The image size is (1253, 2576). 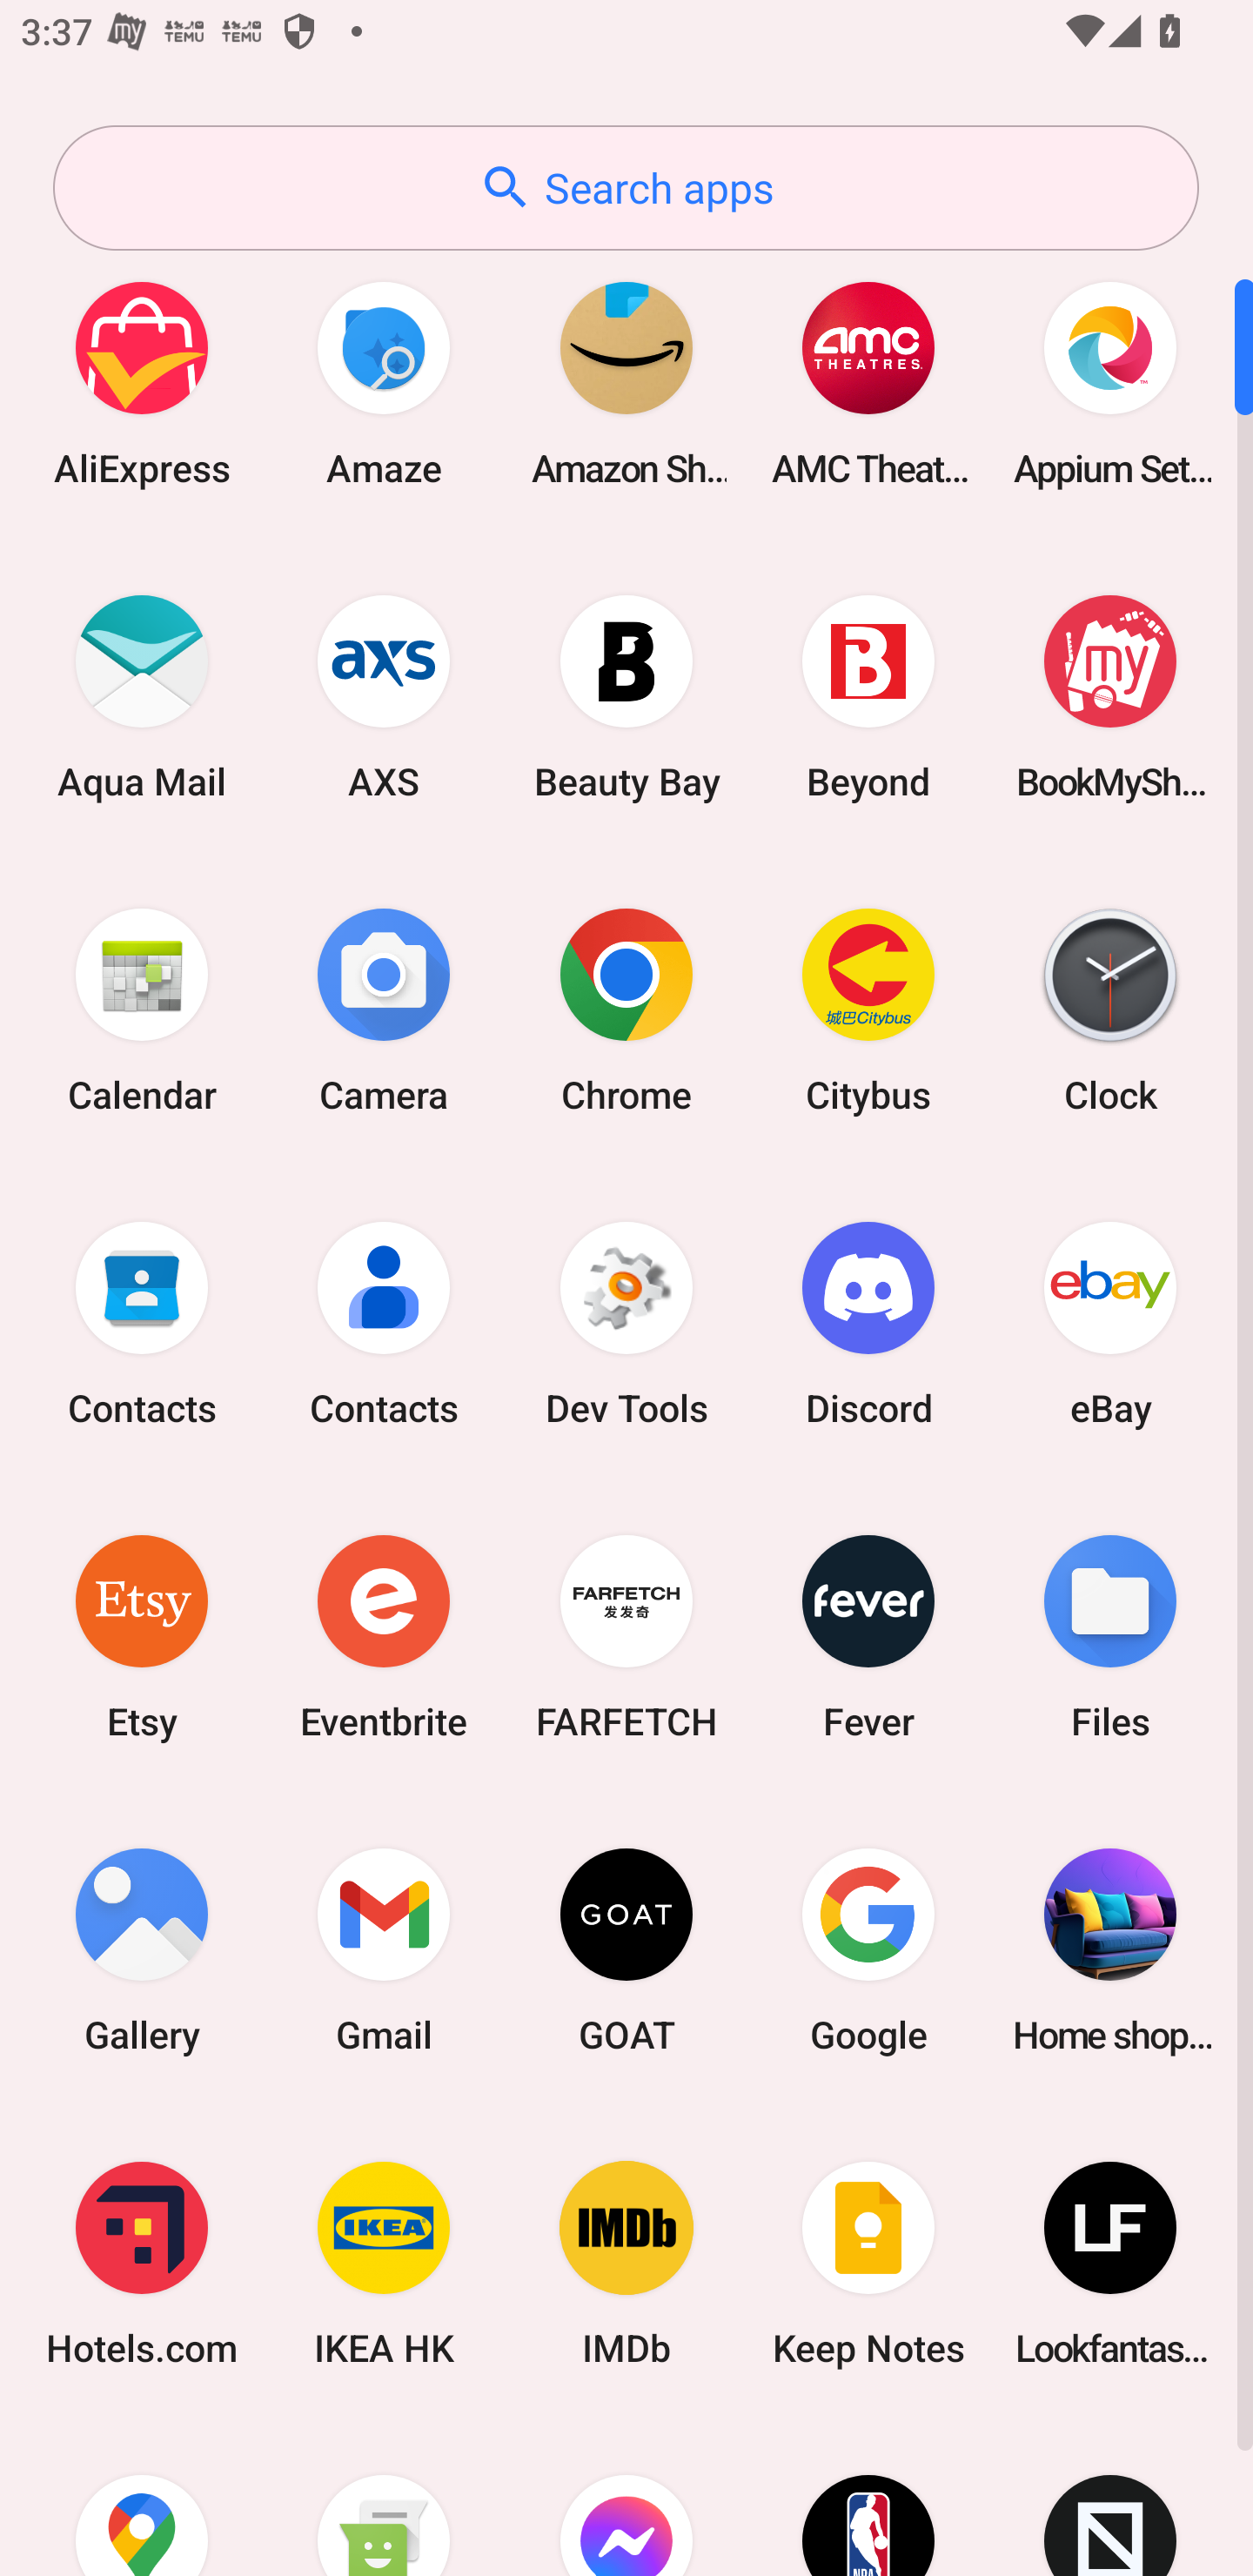 I want to click on Camera, so click(x=384, y=1010).